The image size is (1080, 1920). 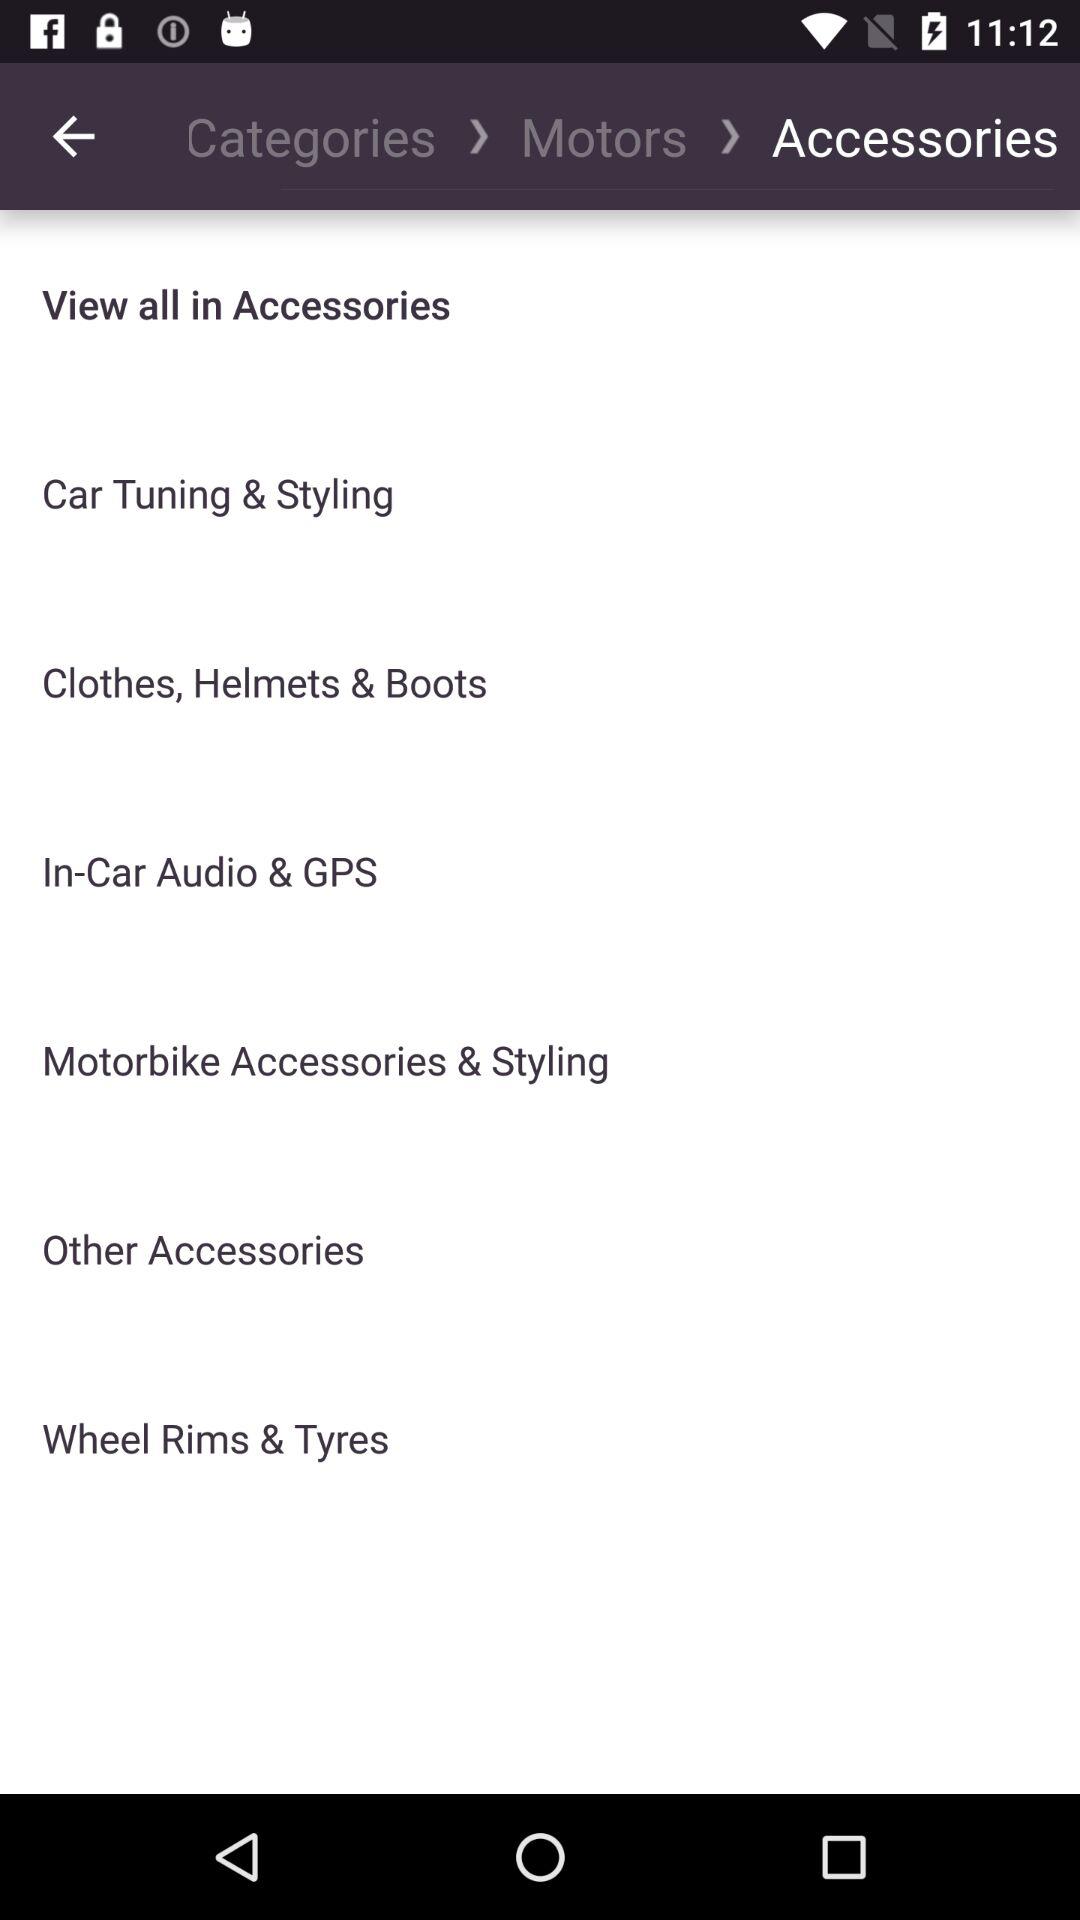 What do you see at coordinates (326, 1060) in the screenshot?
I see `swipe until motorbike accessories & styling` at bounding box center [326, 1060].